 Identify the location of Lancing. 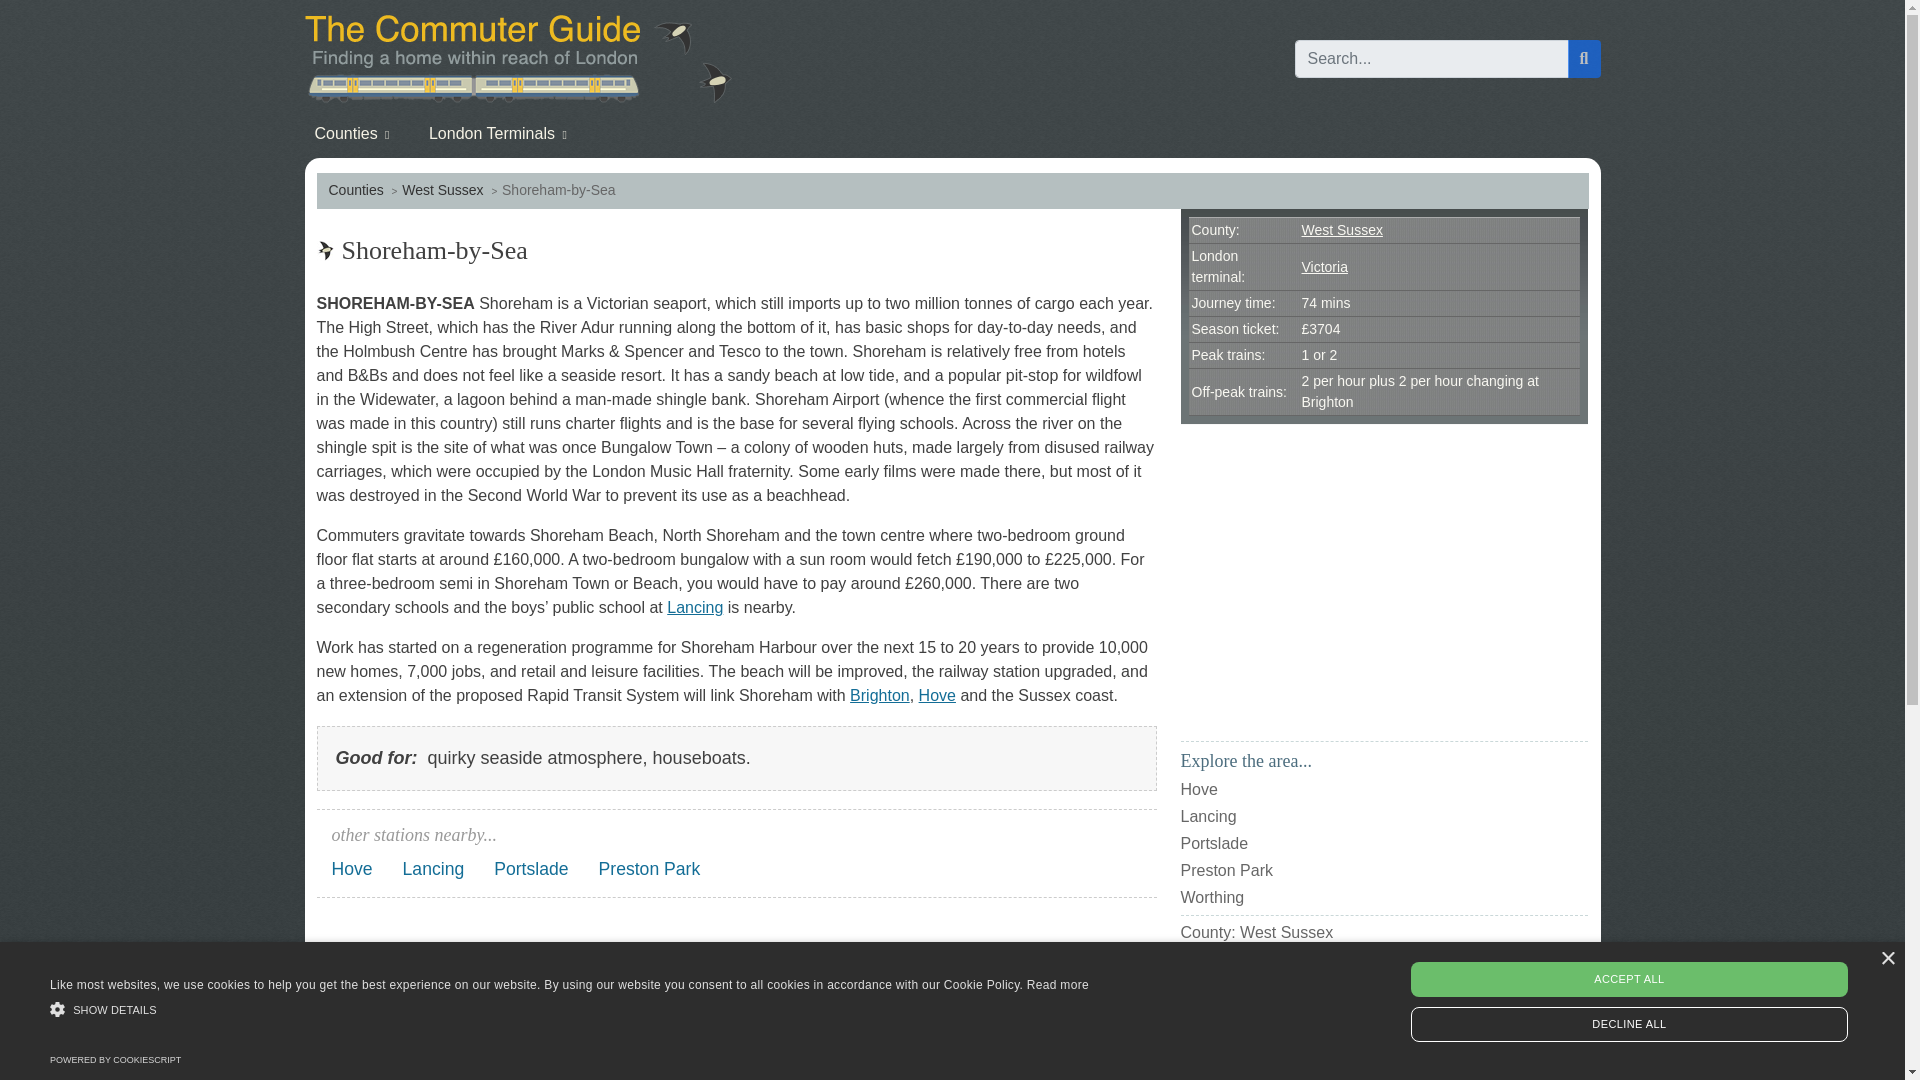
(434, 869).